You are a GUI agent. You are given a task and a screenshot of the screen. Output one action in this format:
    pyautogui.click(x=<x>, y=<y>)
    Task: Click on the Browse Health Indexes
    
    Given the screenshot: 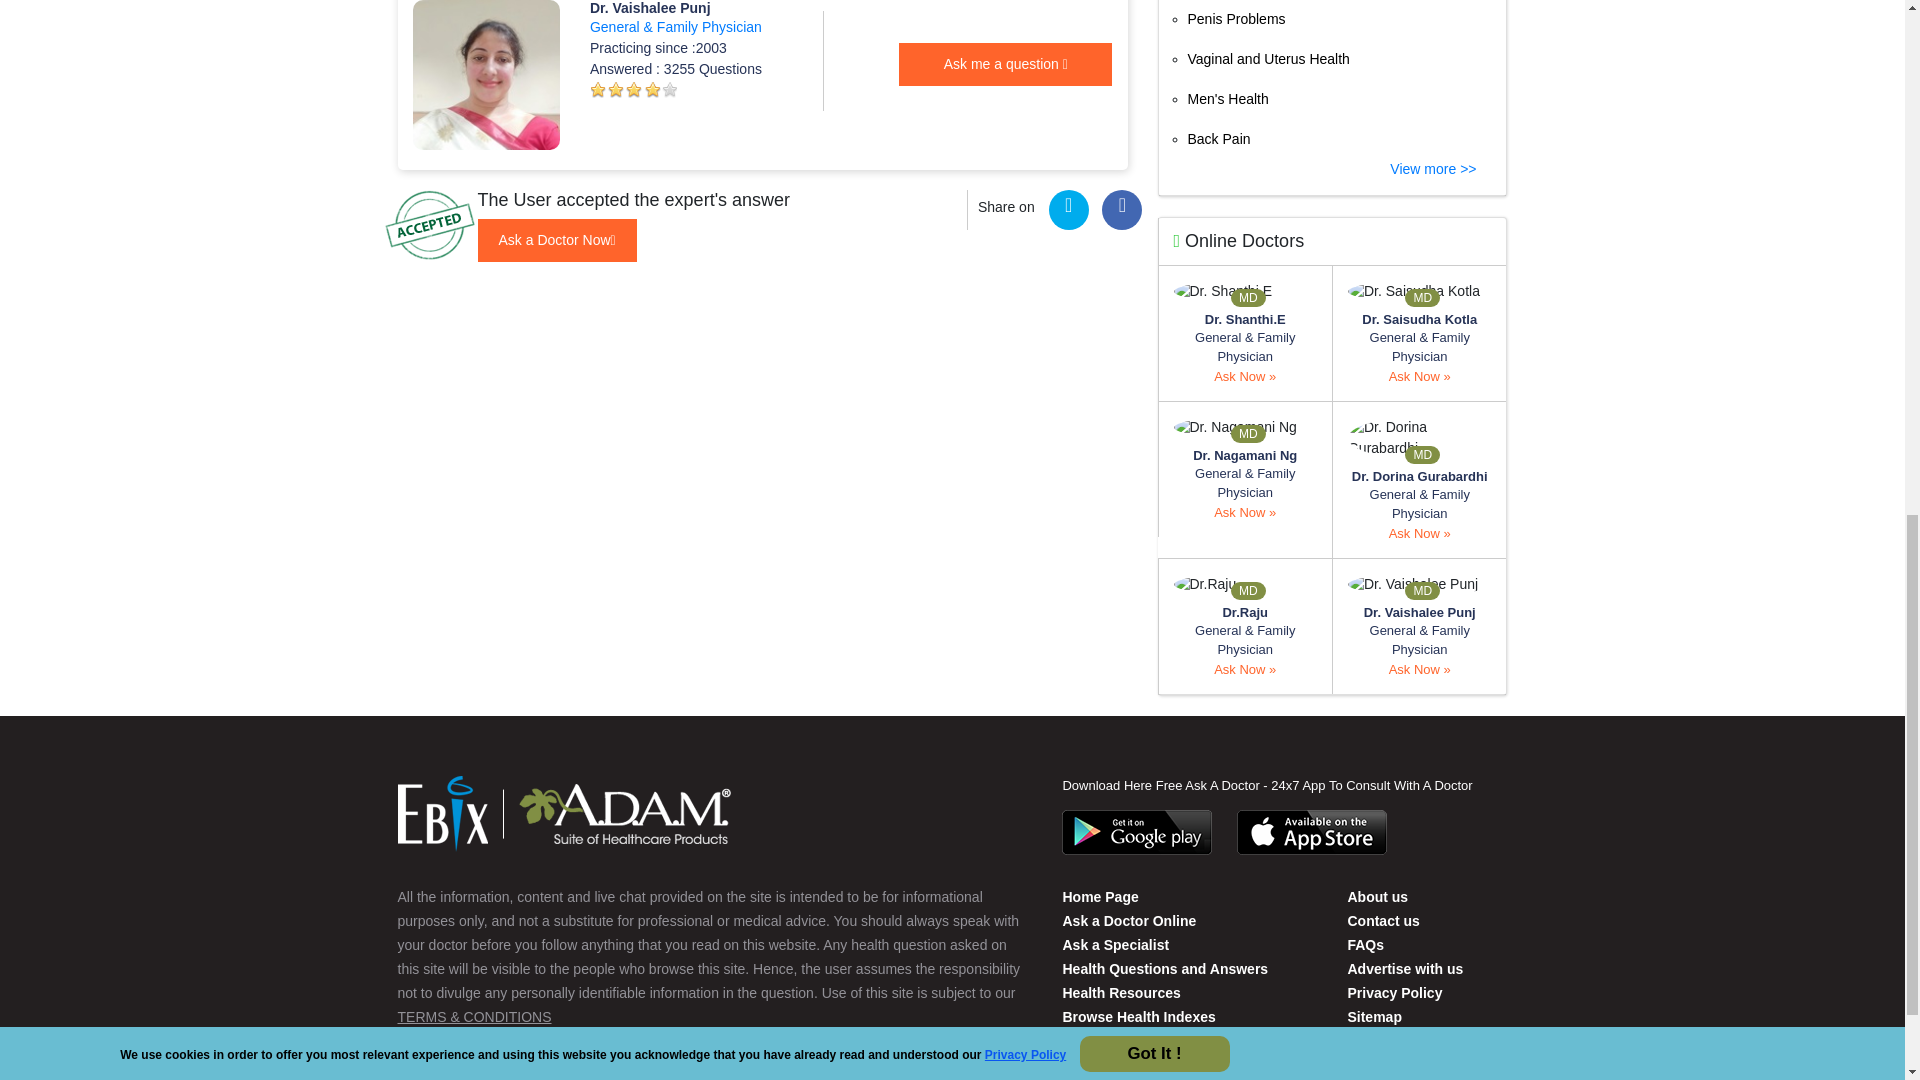 What is the action you would take?
    pyautogui.click(x=1138, y=1016)
    